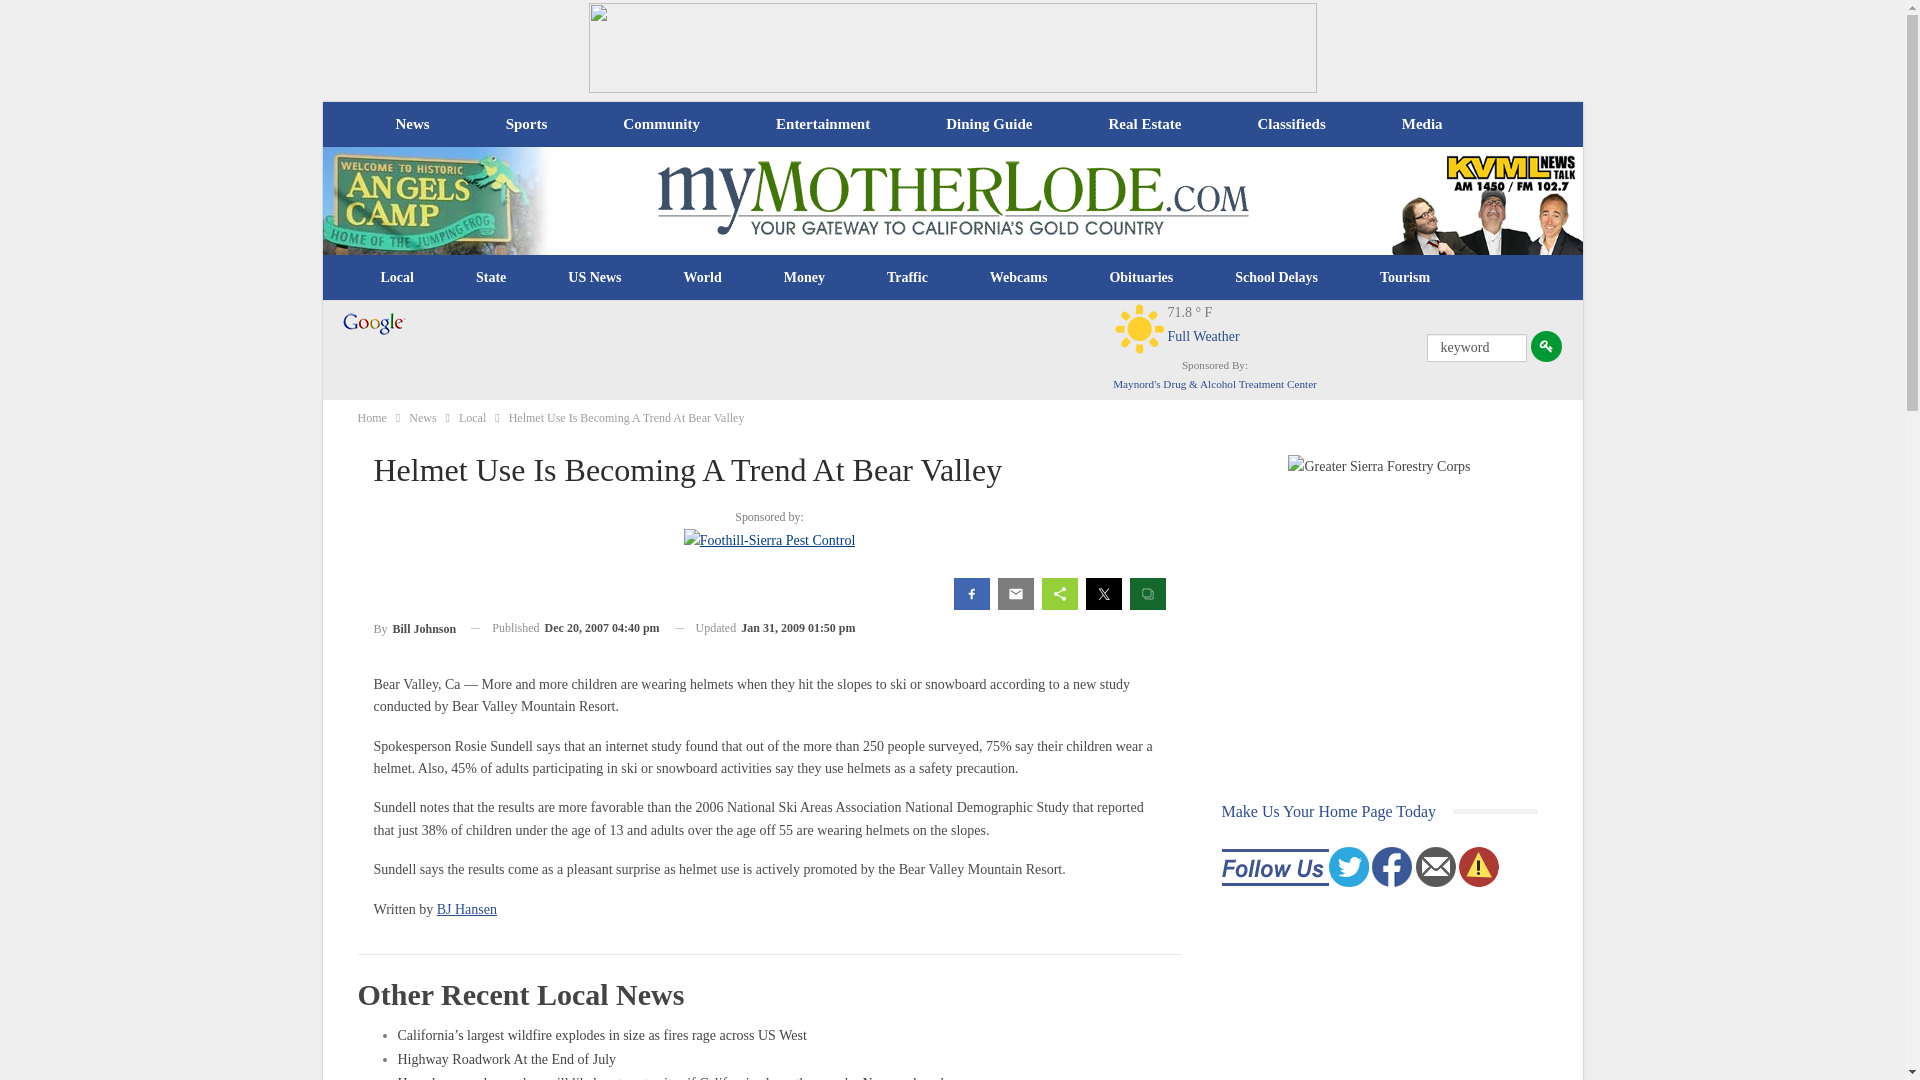 The height and width of the screenshot is (1080, 1920). I want to click on Real Estate, so click(1144, 124).